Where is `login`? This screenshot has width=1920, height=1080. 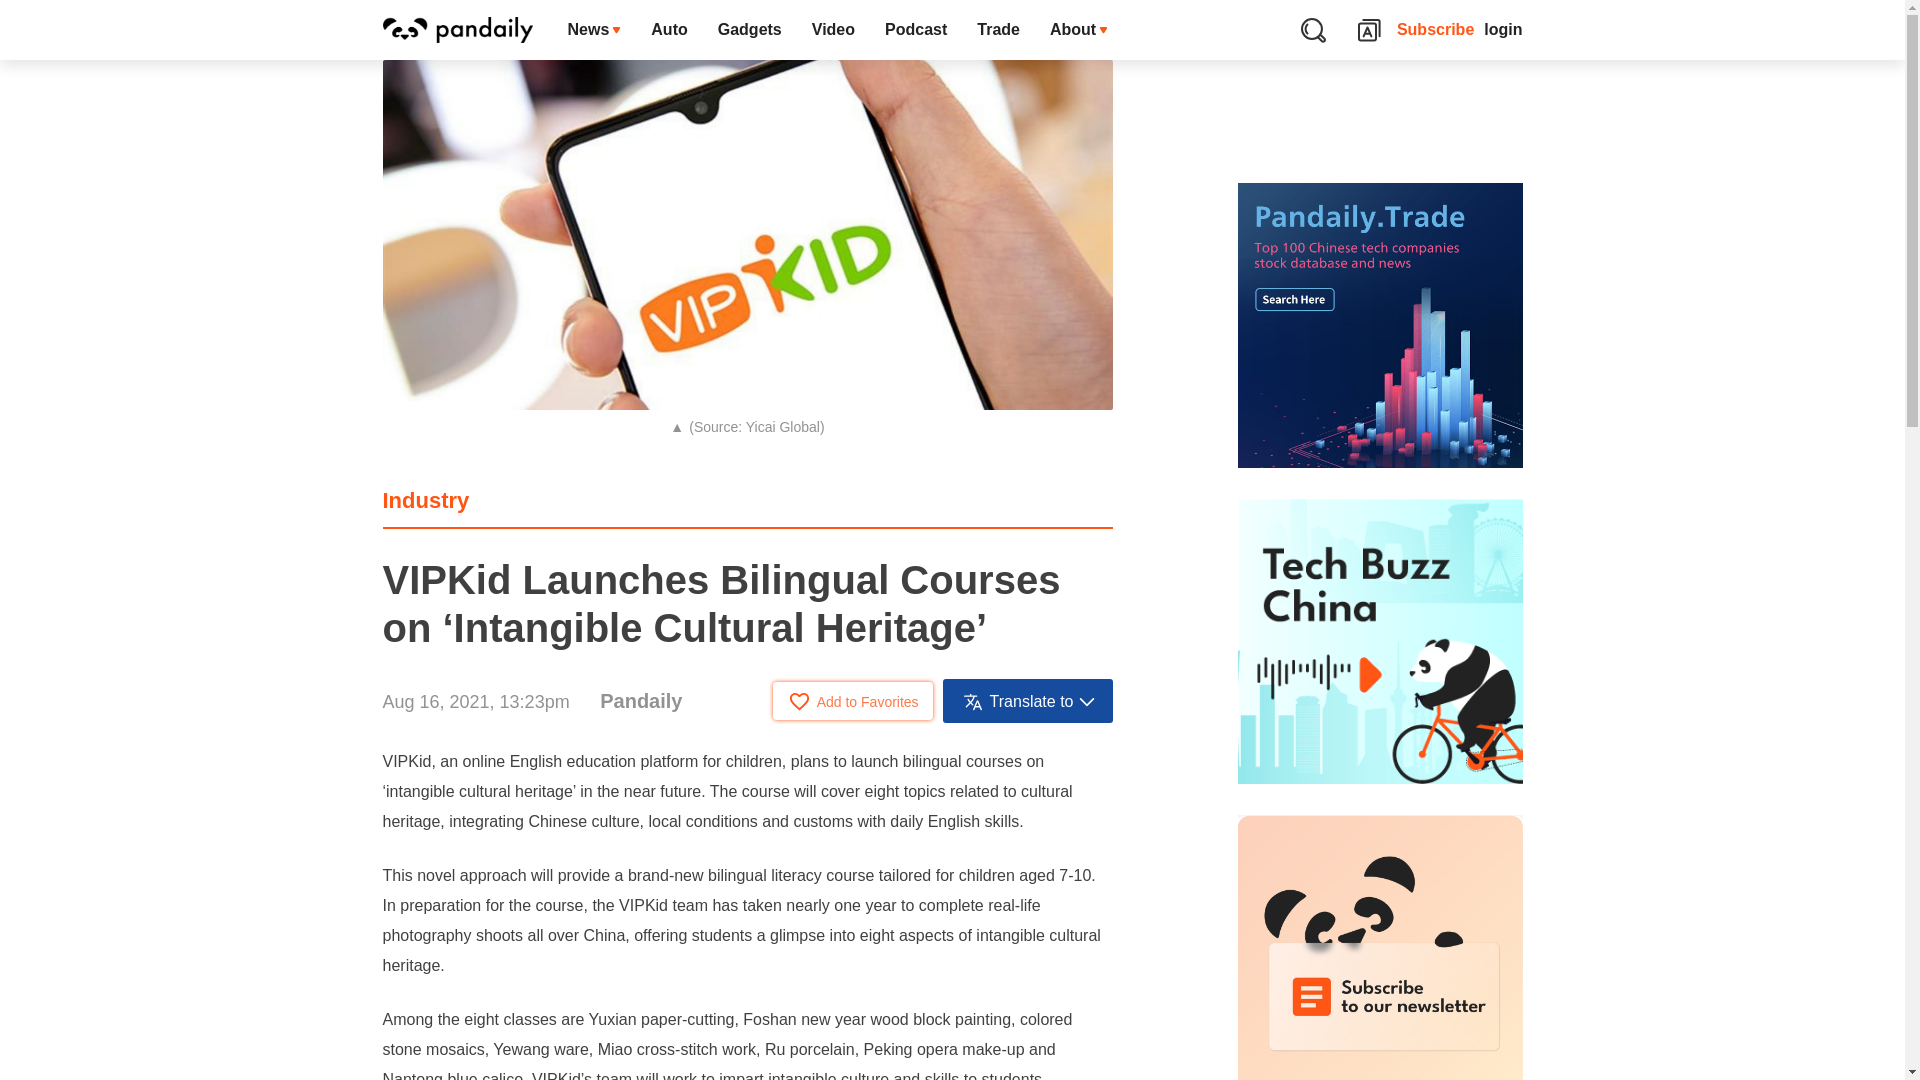 login is located at coordinates (1503, 30).